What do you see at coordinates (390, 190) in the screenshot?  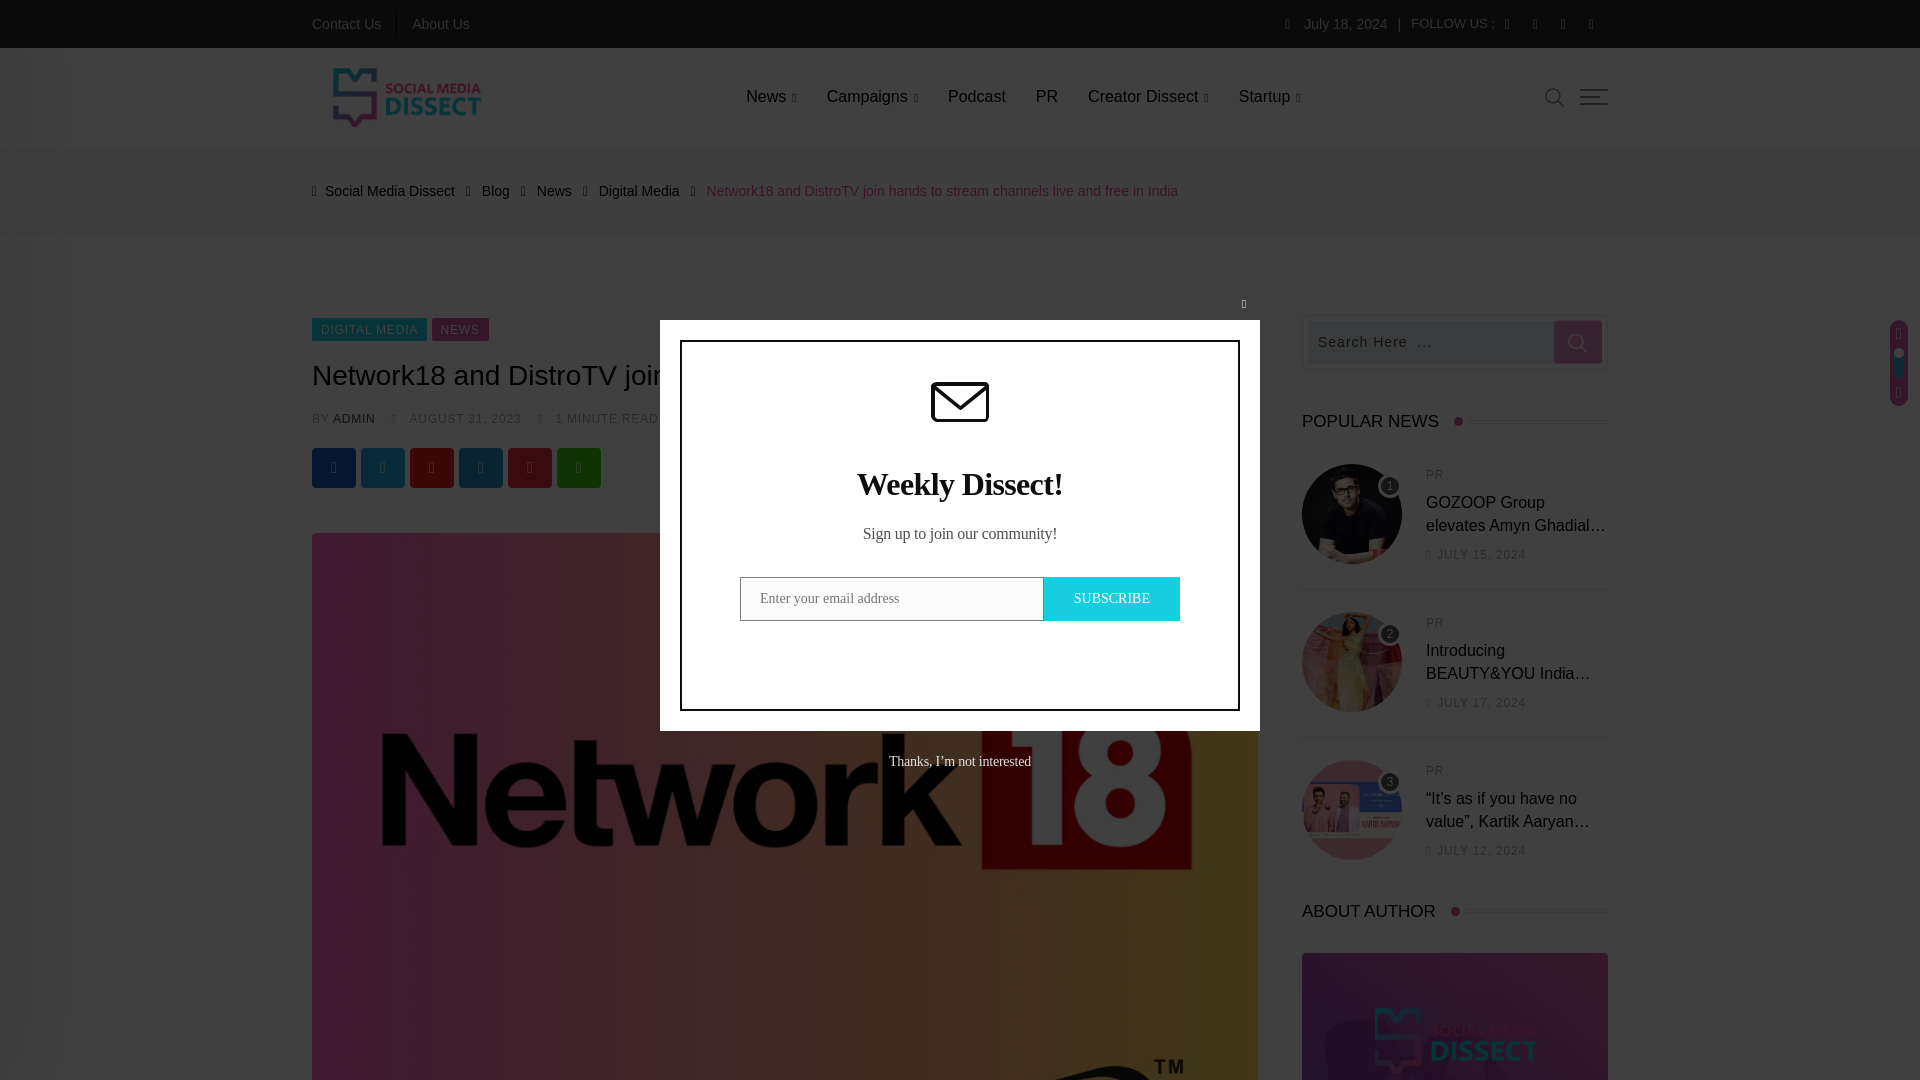 I see `Go to Social Media Dissect.` at bounding box center [390, 190].